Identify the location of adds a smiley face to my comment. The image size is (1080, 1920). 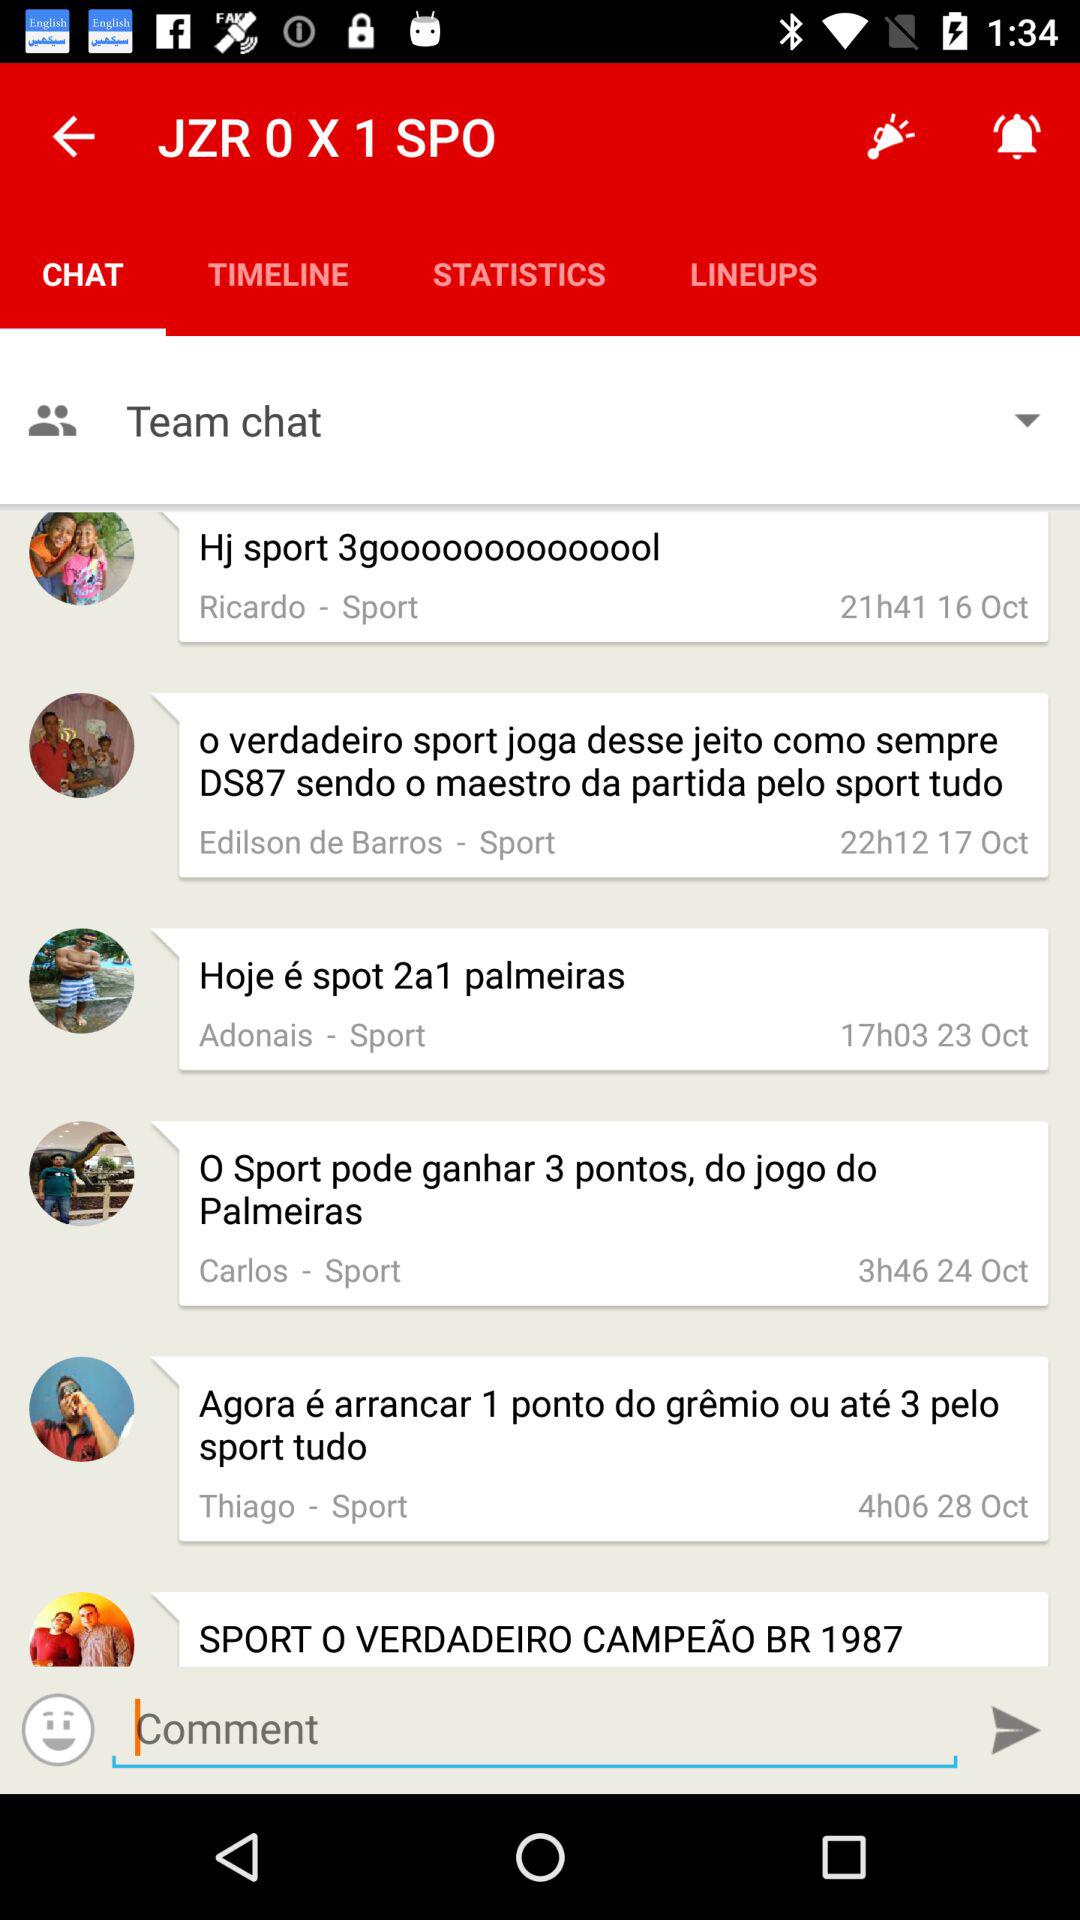
(58, 1730).